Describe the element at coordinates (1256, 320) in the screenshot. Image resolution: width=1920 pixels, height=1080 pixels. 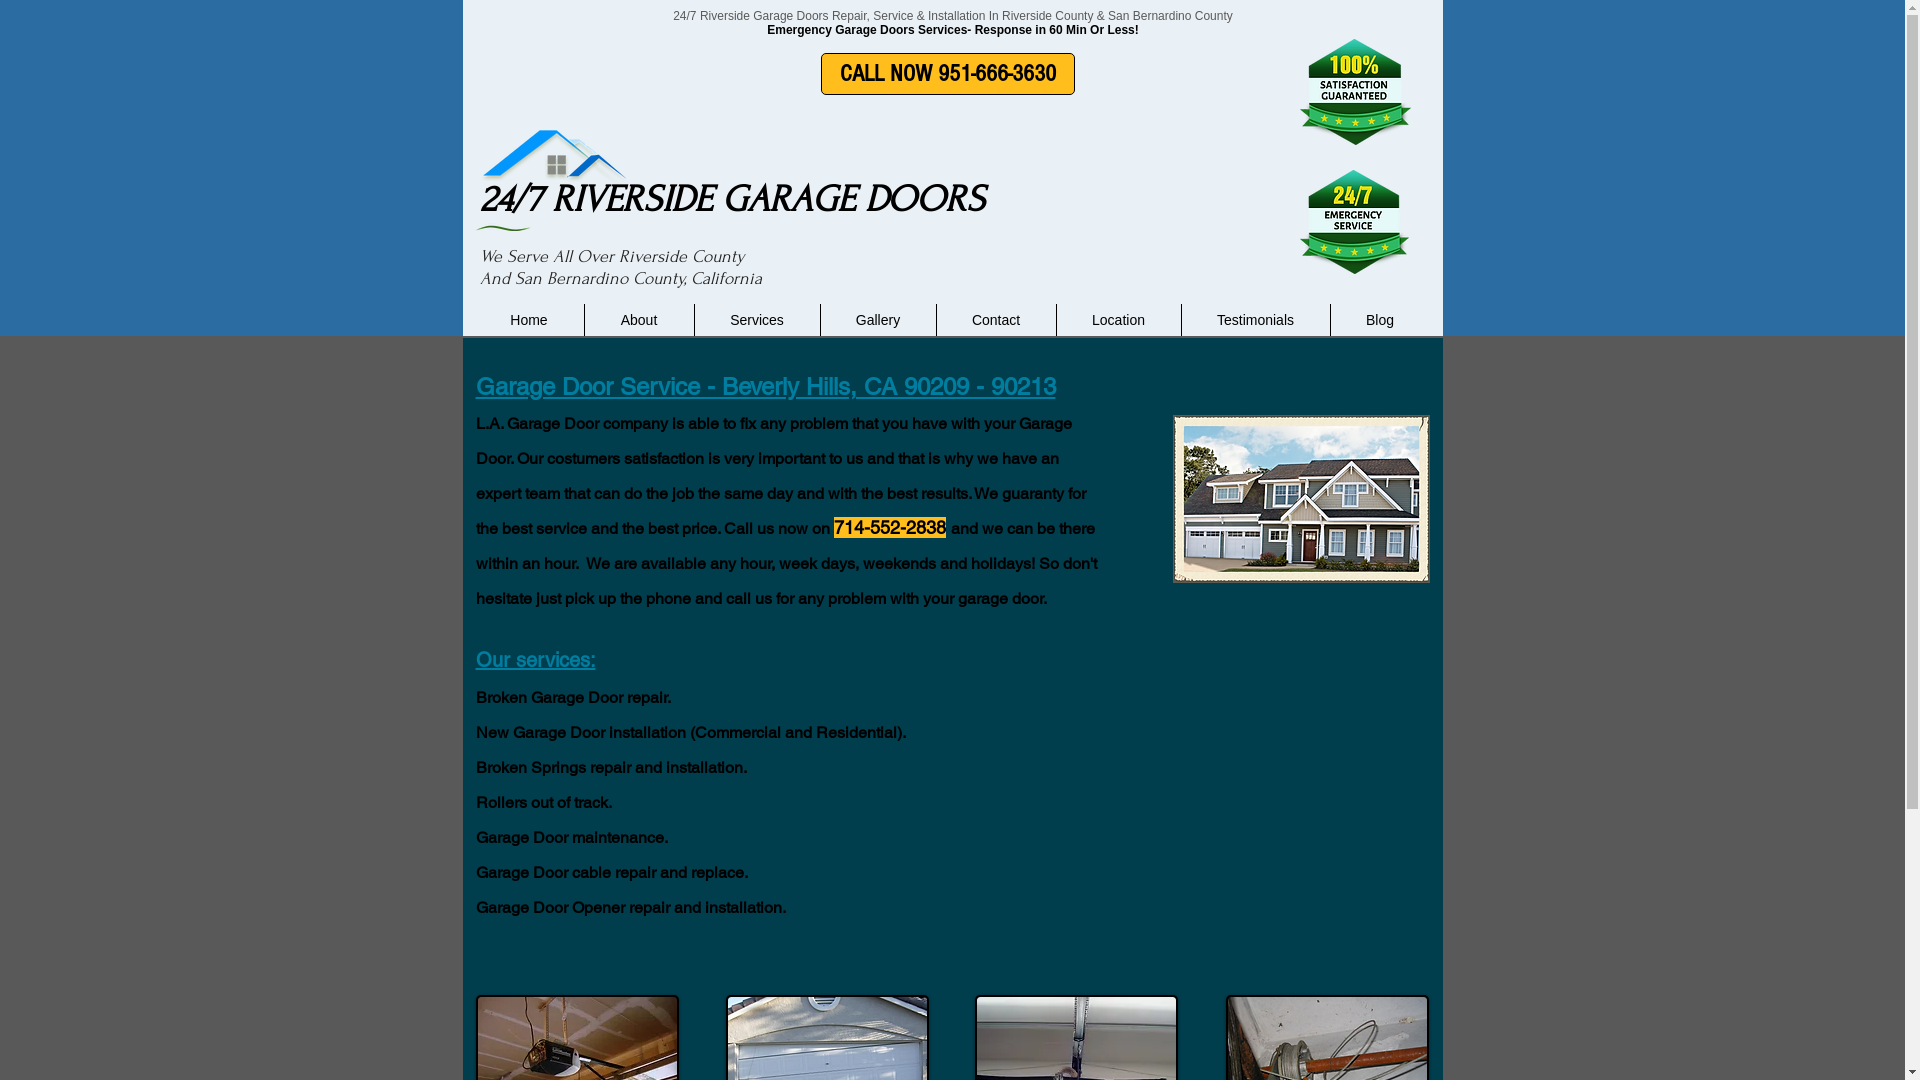
I see `Testimonials` at that location.